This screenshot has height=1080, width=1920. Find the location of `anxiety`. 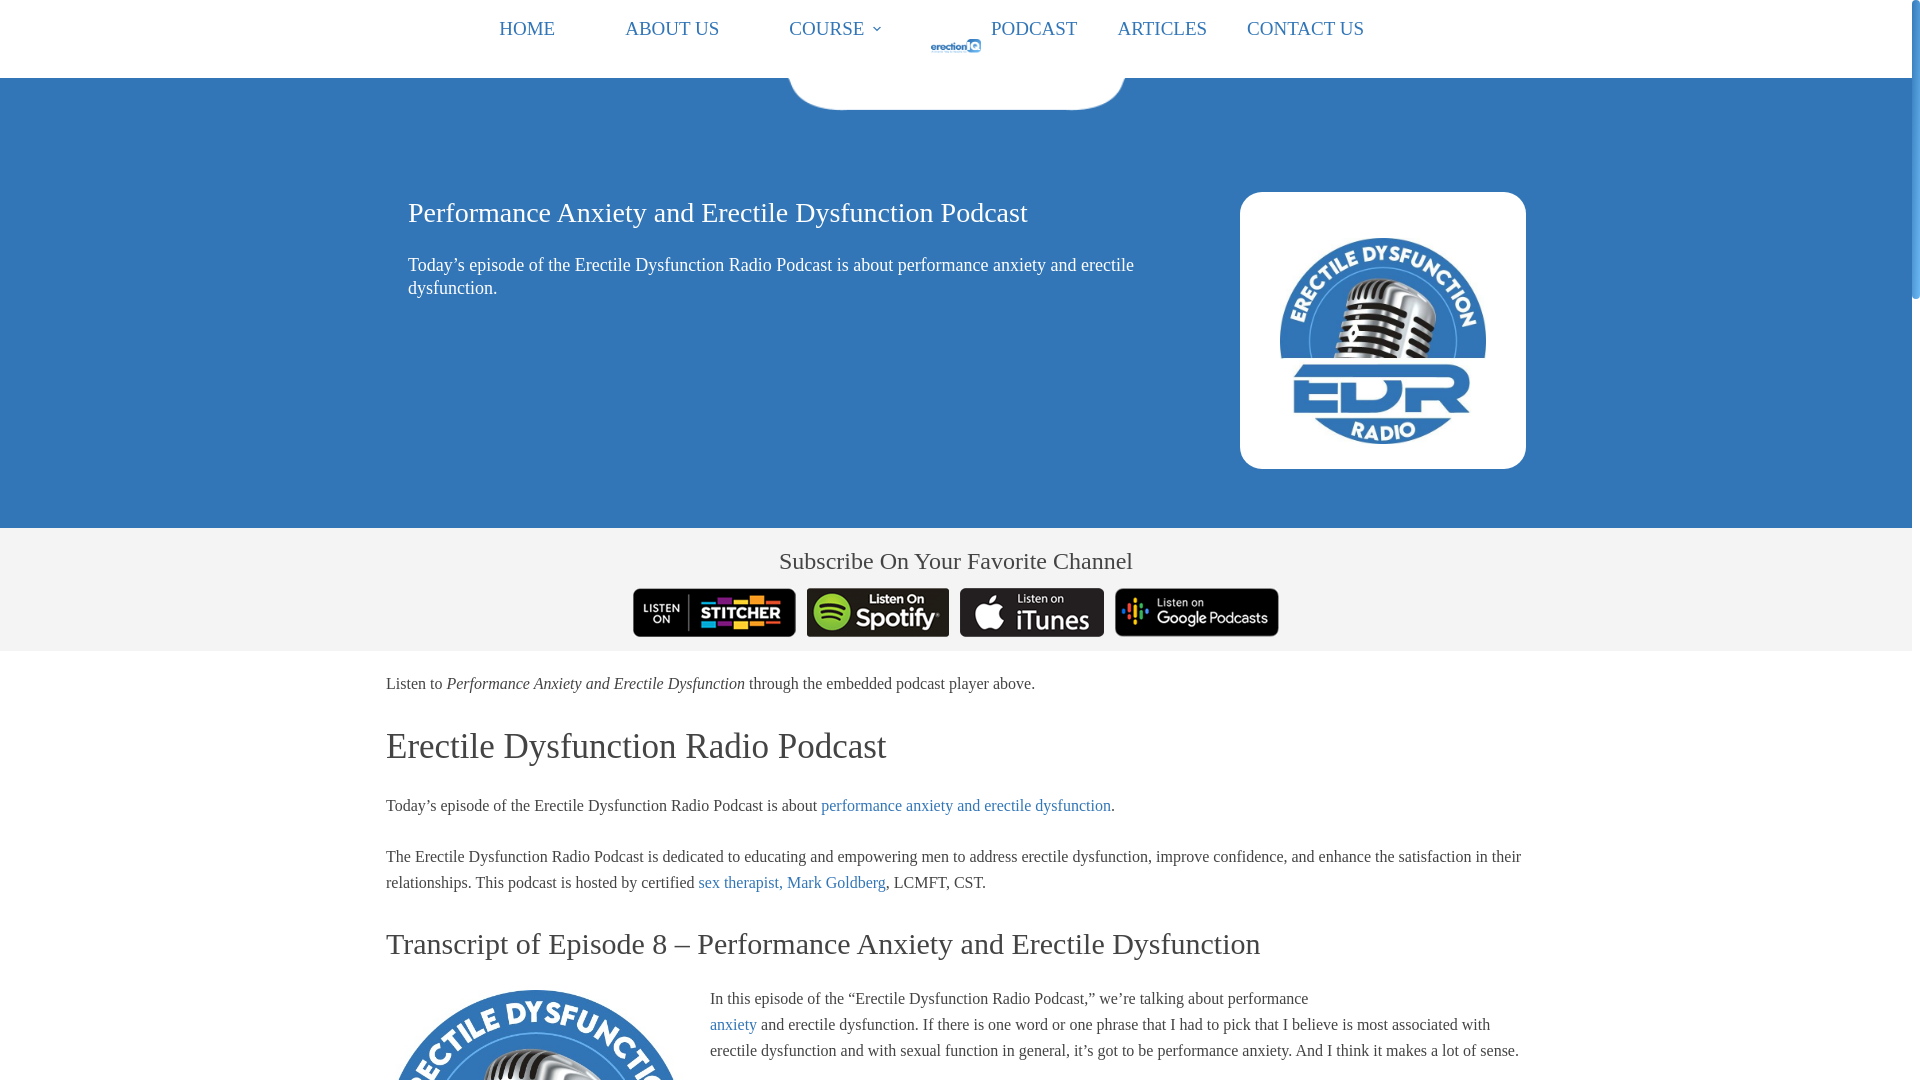

anxiety is located at coordinates (733, 1024).